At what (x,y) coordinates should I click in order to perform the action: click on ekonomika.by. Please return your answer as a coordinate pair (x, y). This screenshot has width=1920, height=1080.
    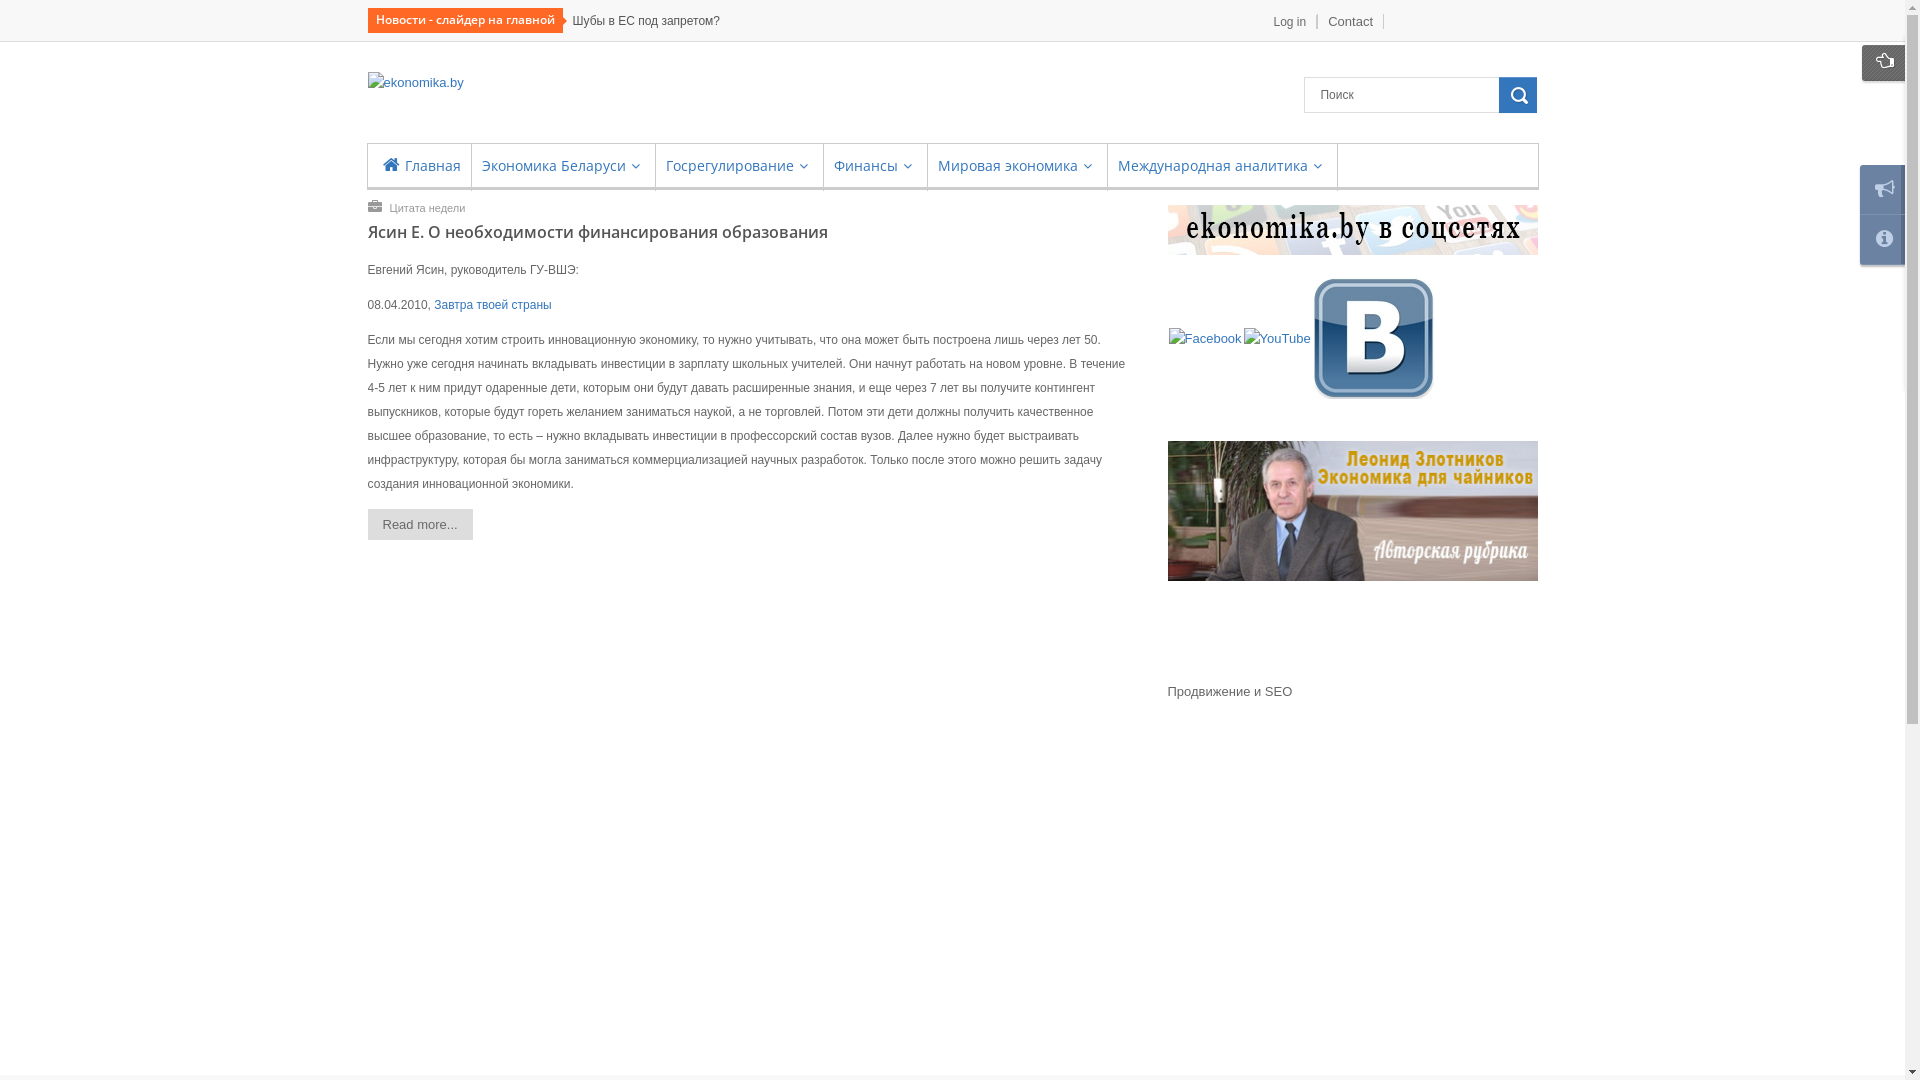
    Looking at the image, I should click on (416, 84).